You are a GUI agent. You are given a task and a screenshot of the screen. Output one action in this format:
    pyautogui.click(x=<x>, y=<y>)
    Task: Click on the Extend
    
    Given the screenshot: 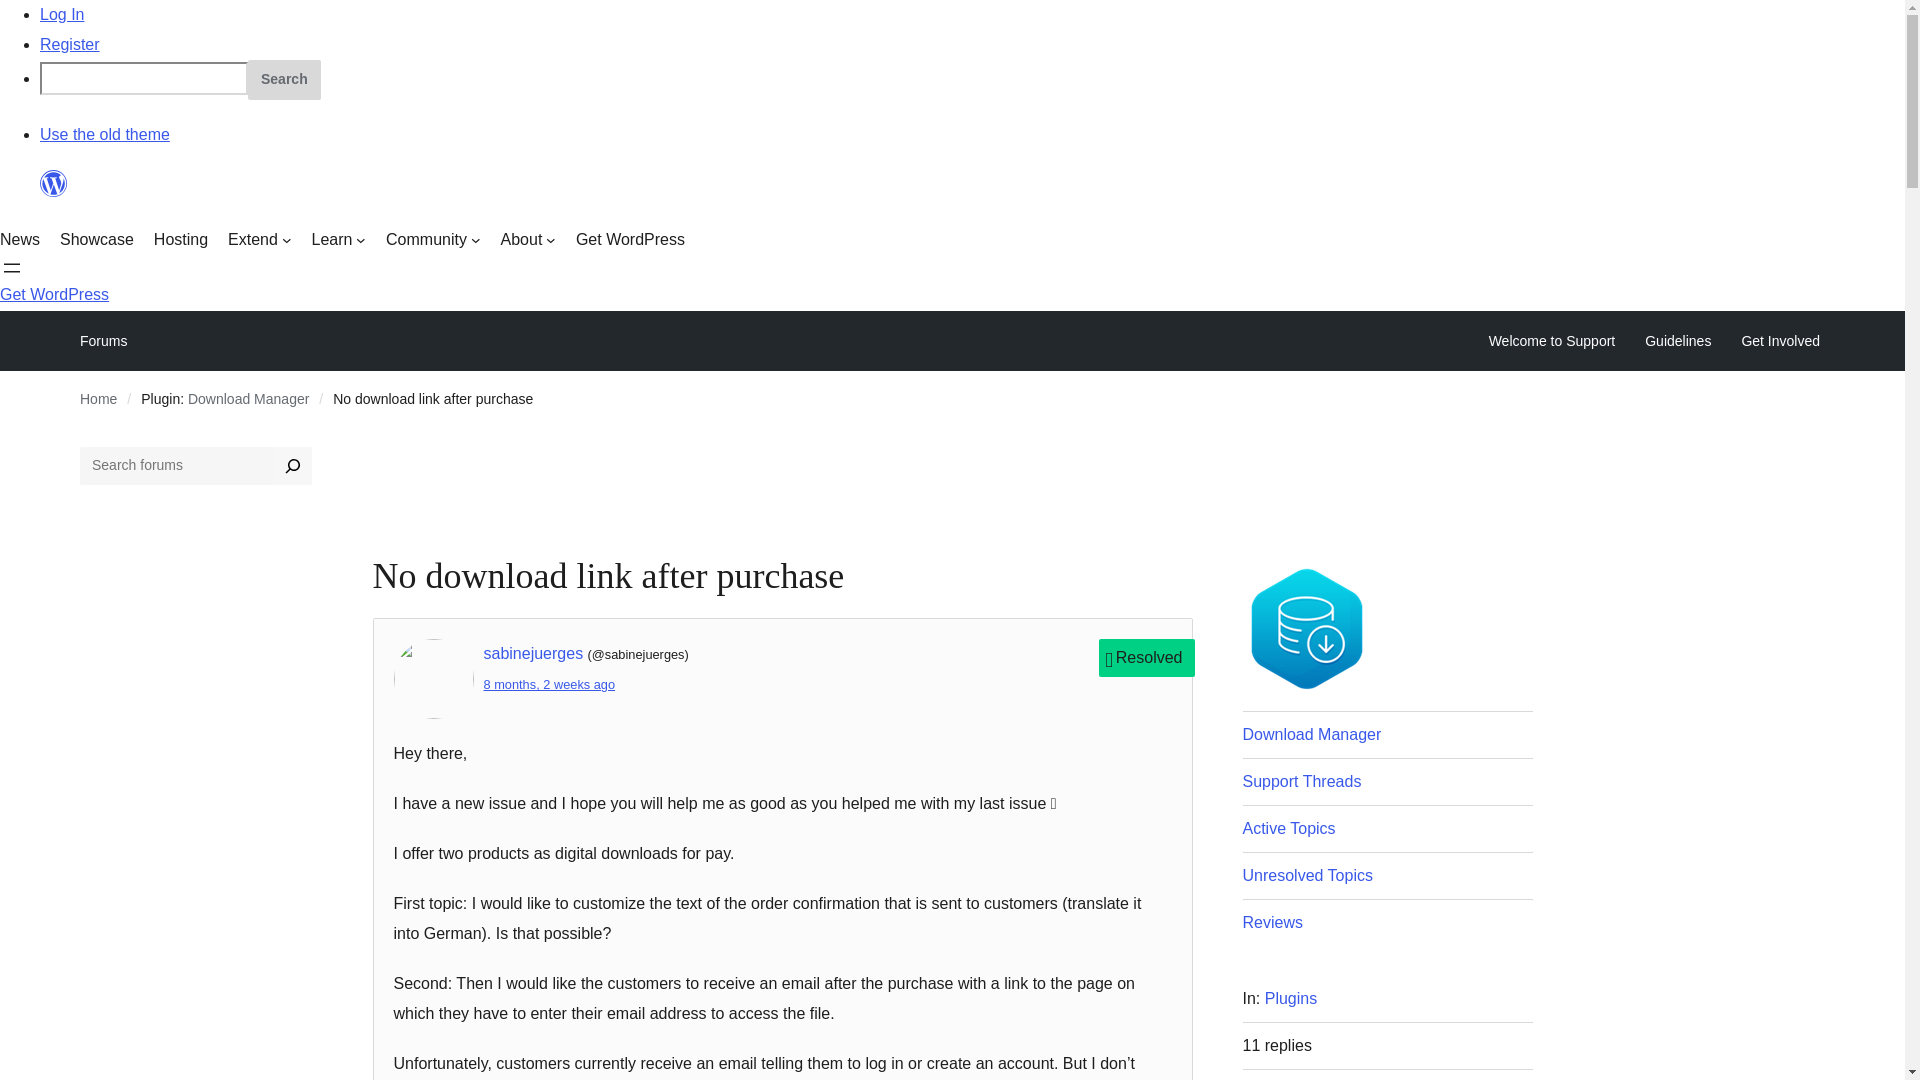 What is the action you would take?
    pyautogui.click(x=260, y=239)
    